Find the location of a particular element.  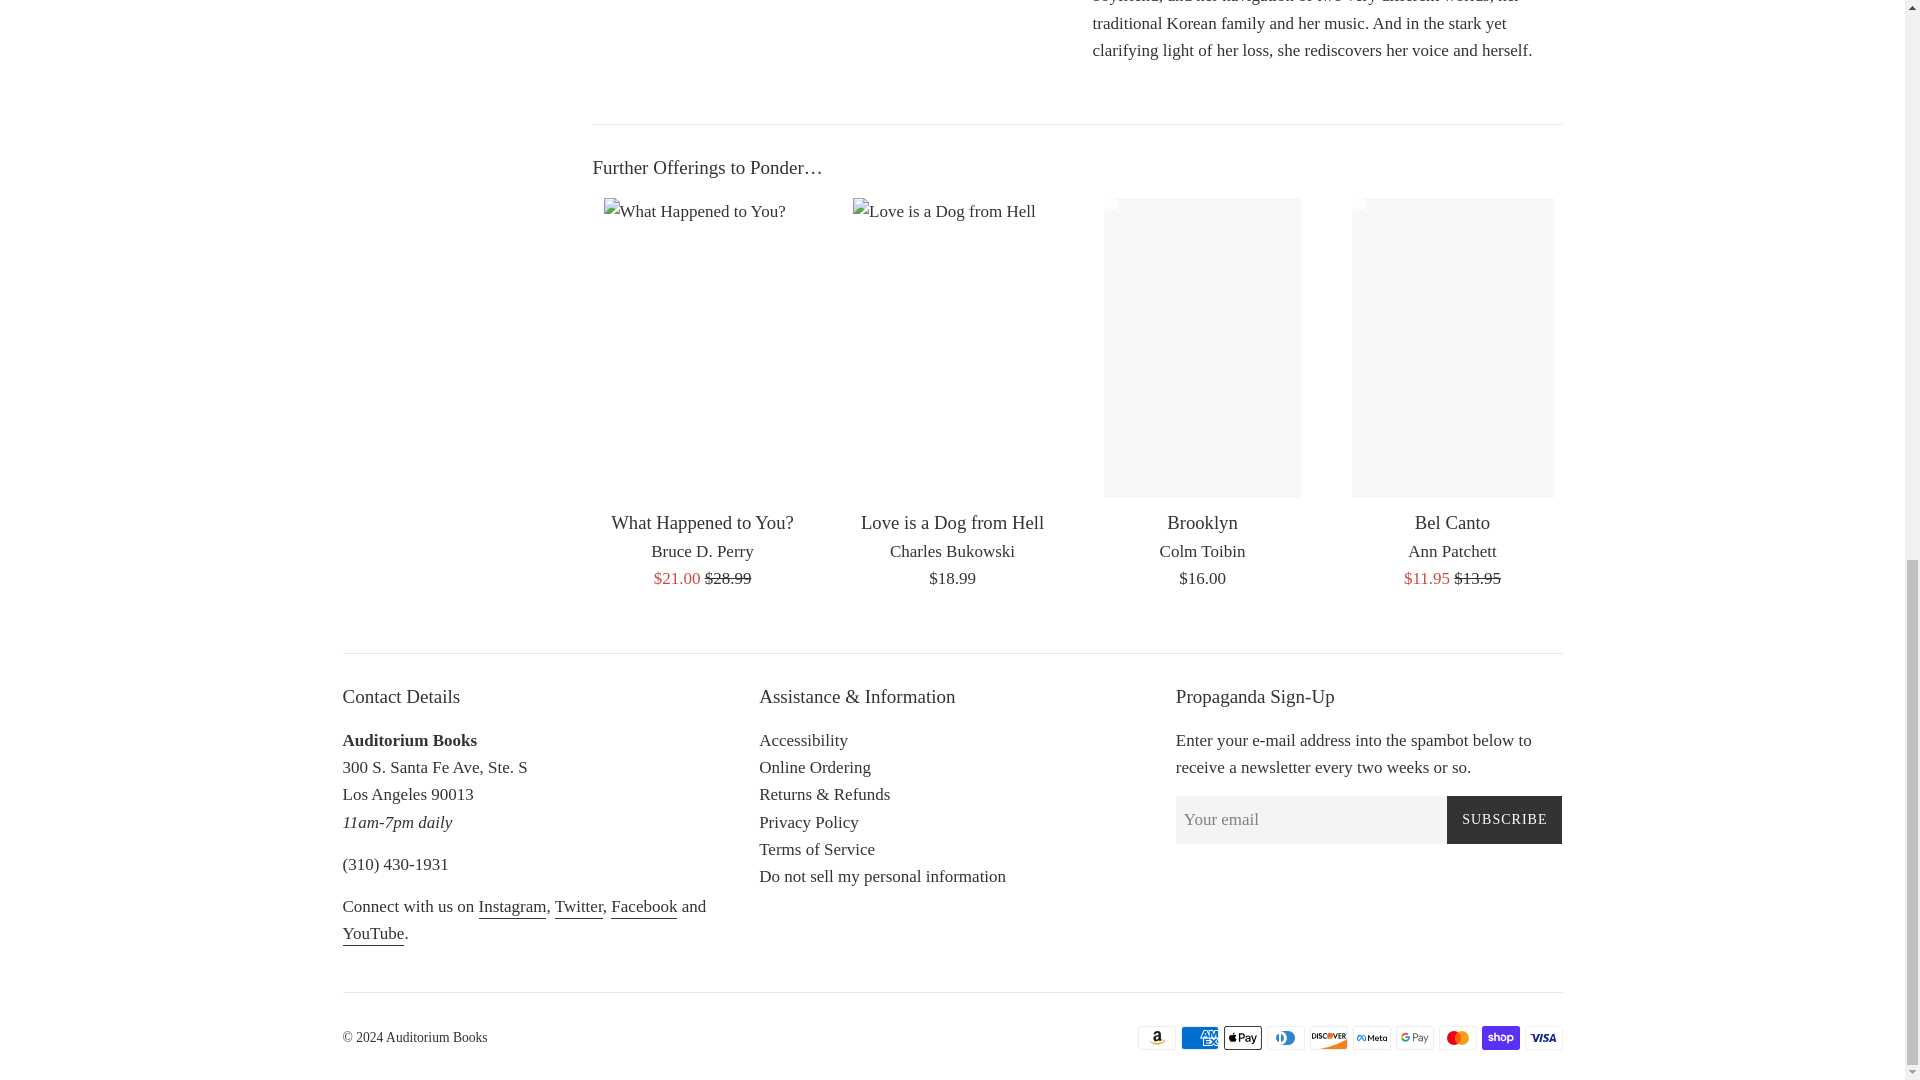

Visa is located at coordinates (1543, 1038).